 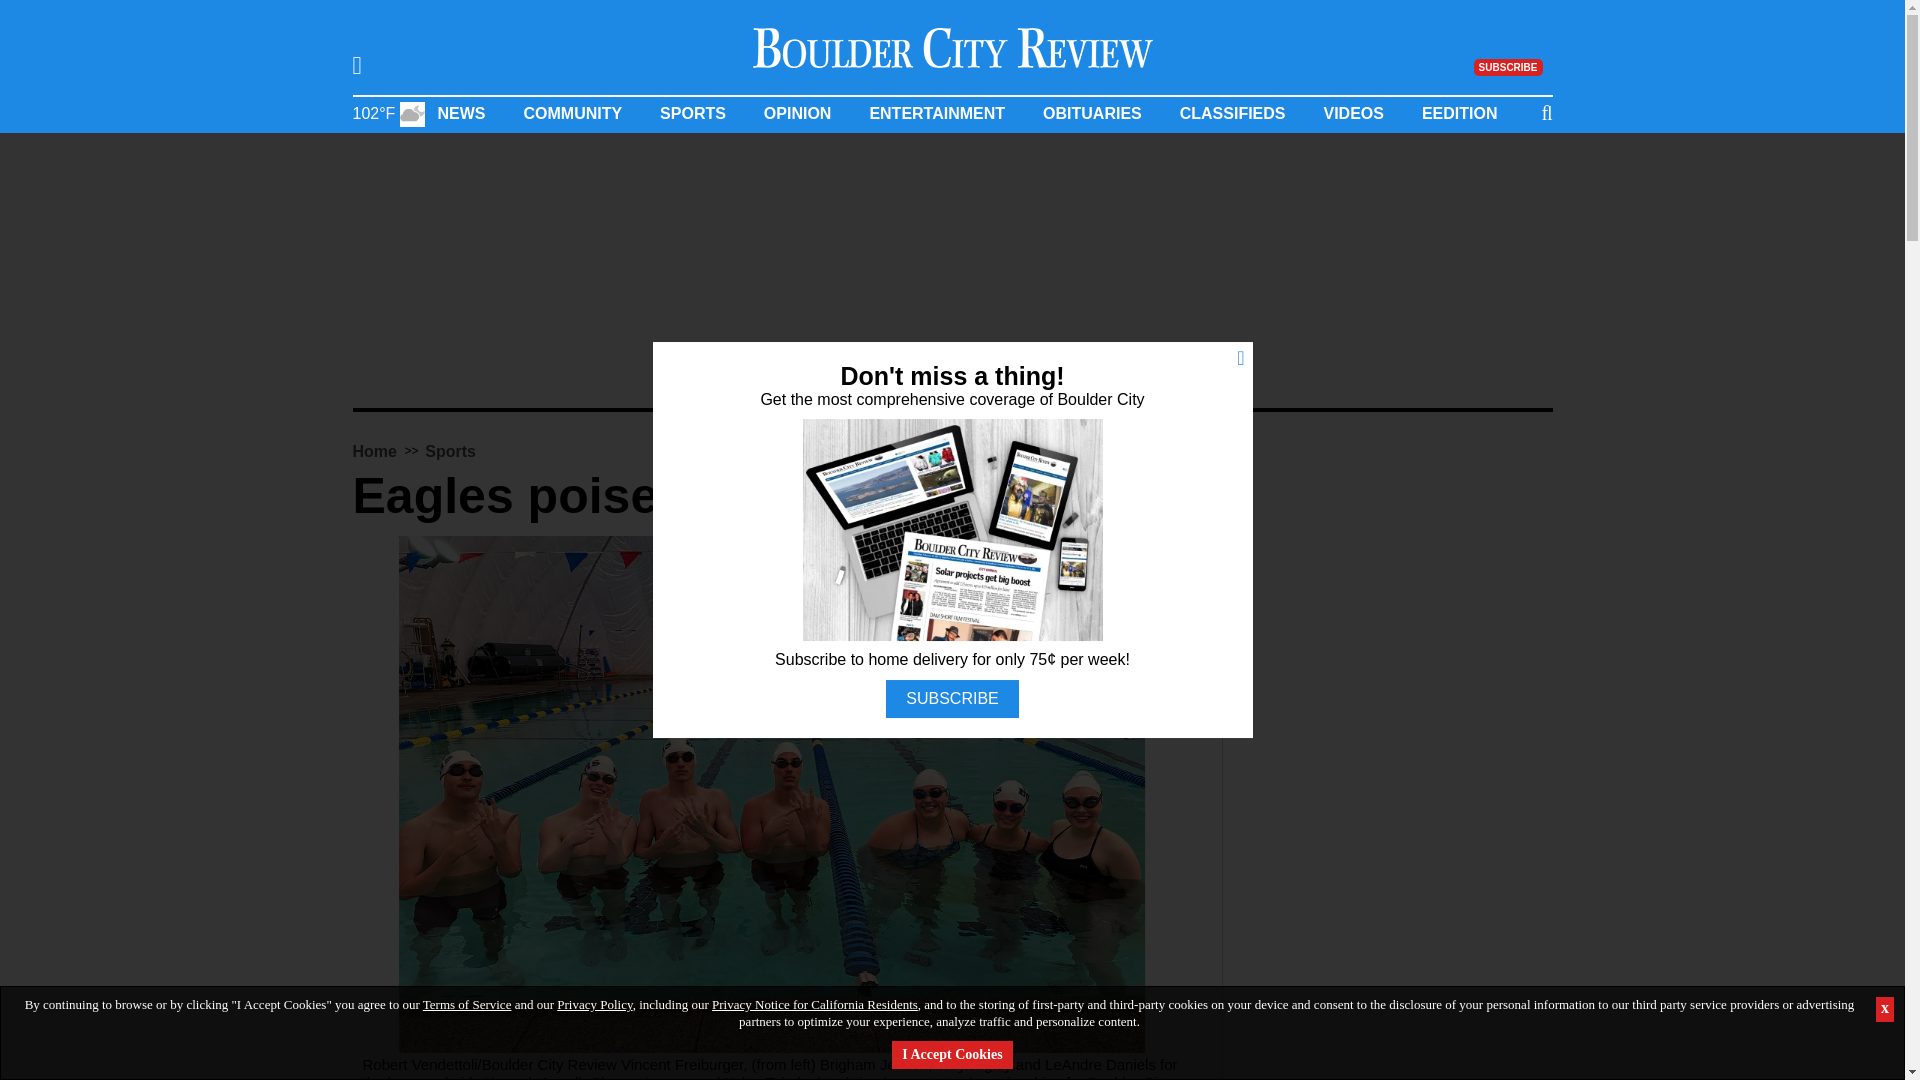 I want to click on OPINION, so click(x=798, y=113).